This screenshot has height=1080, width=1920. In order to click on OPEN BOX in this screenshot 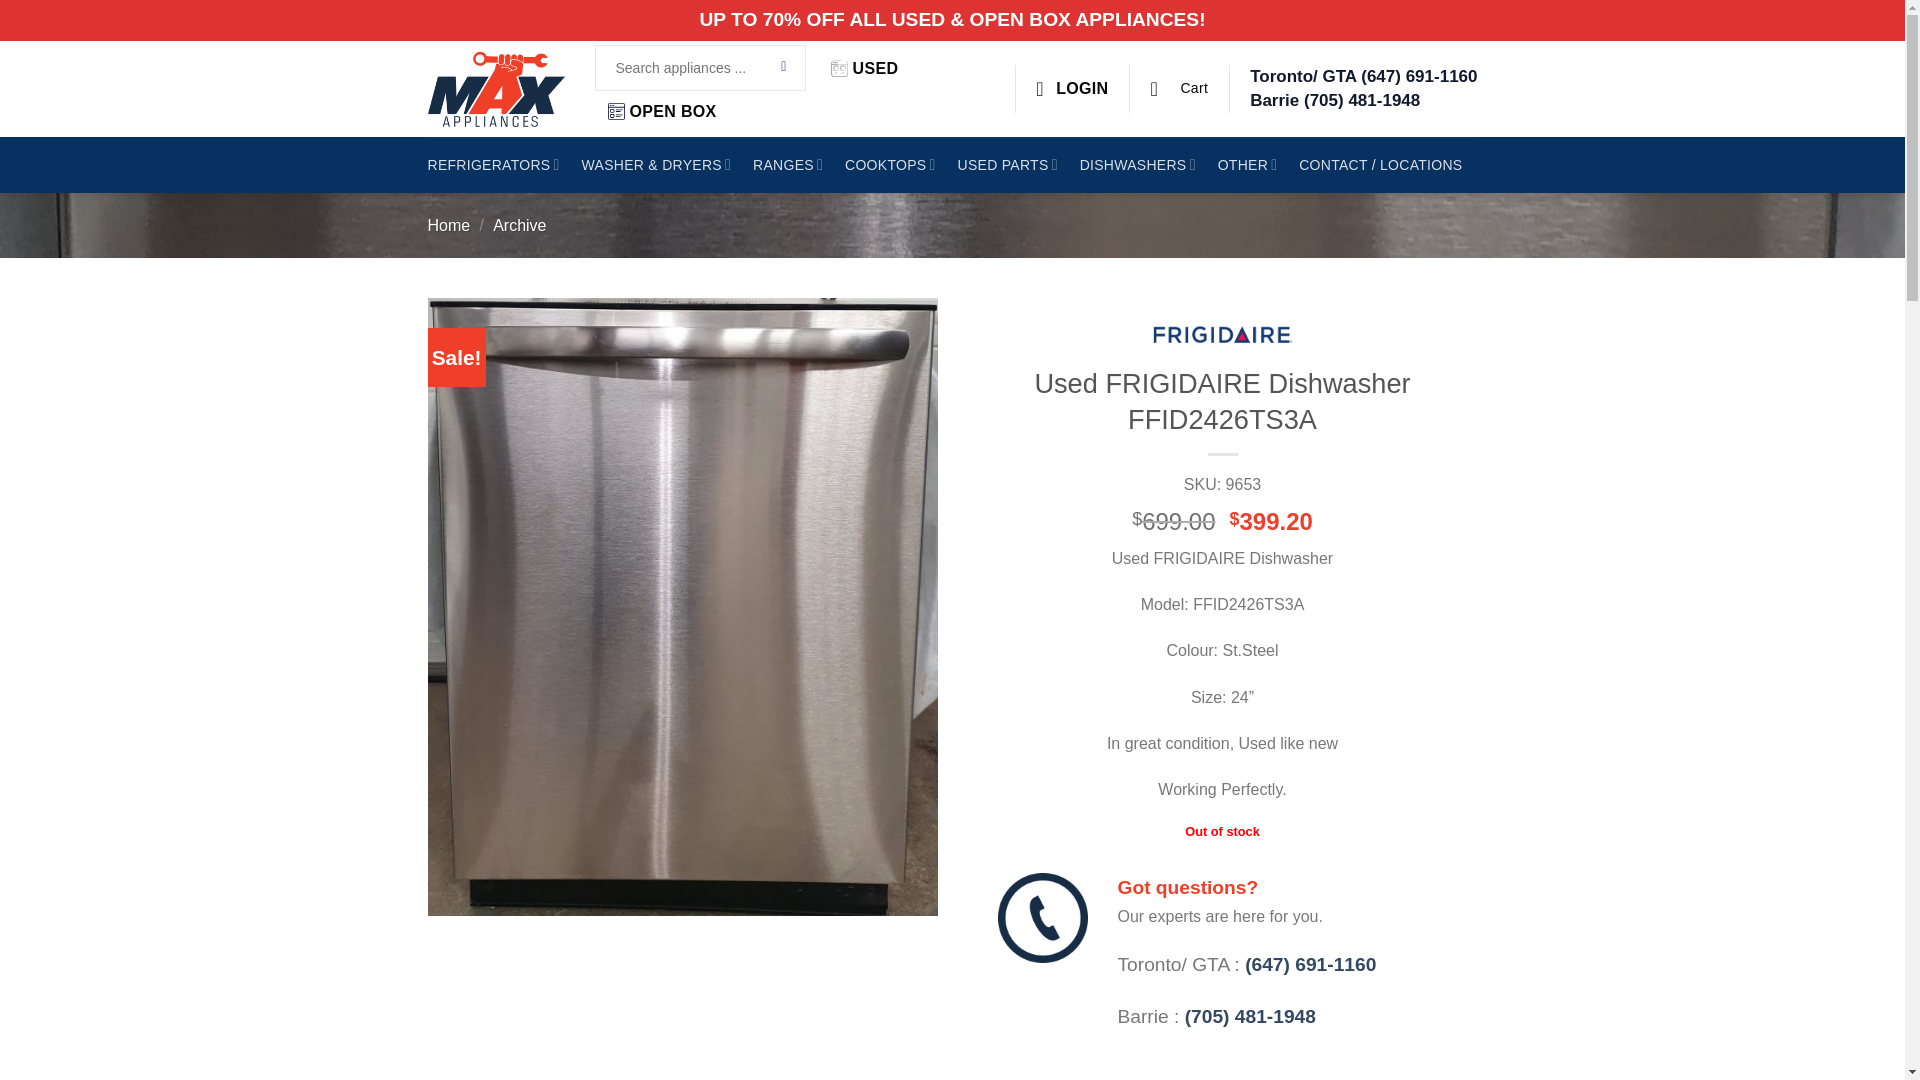, I will do `click(662, 110)`.